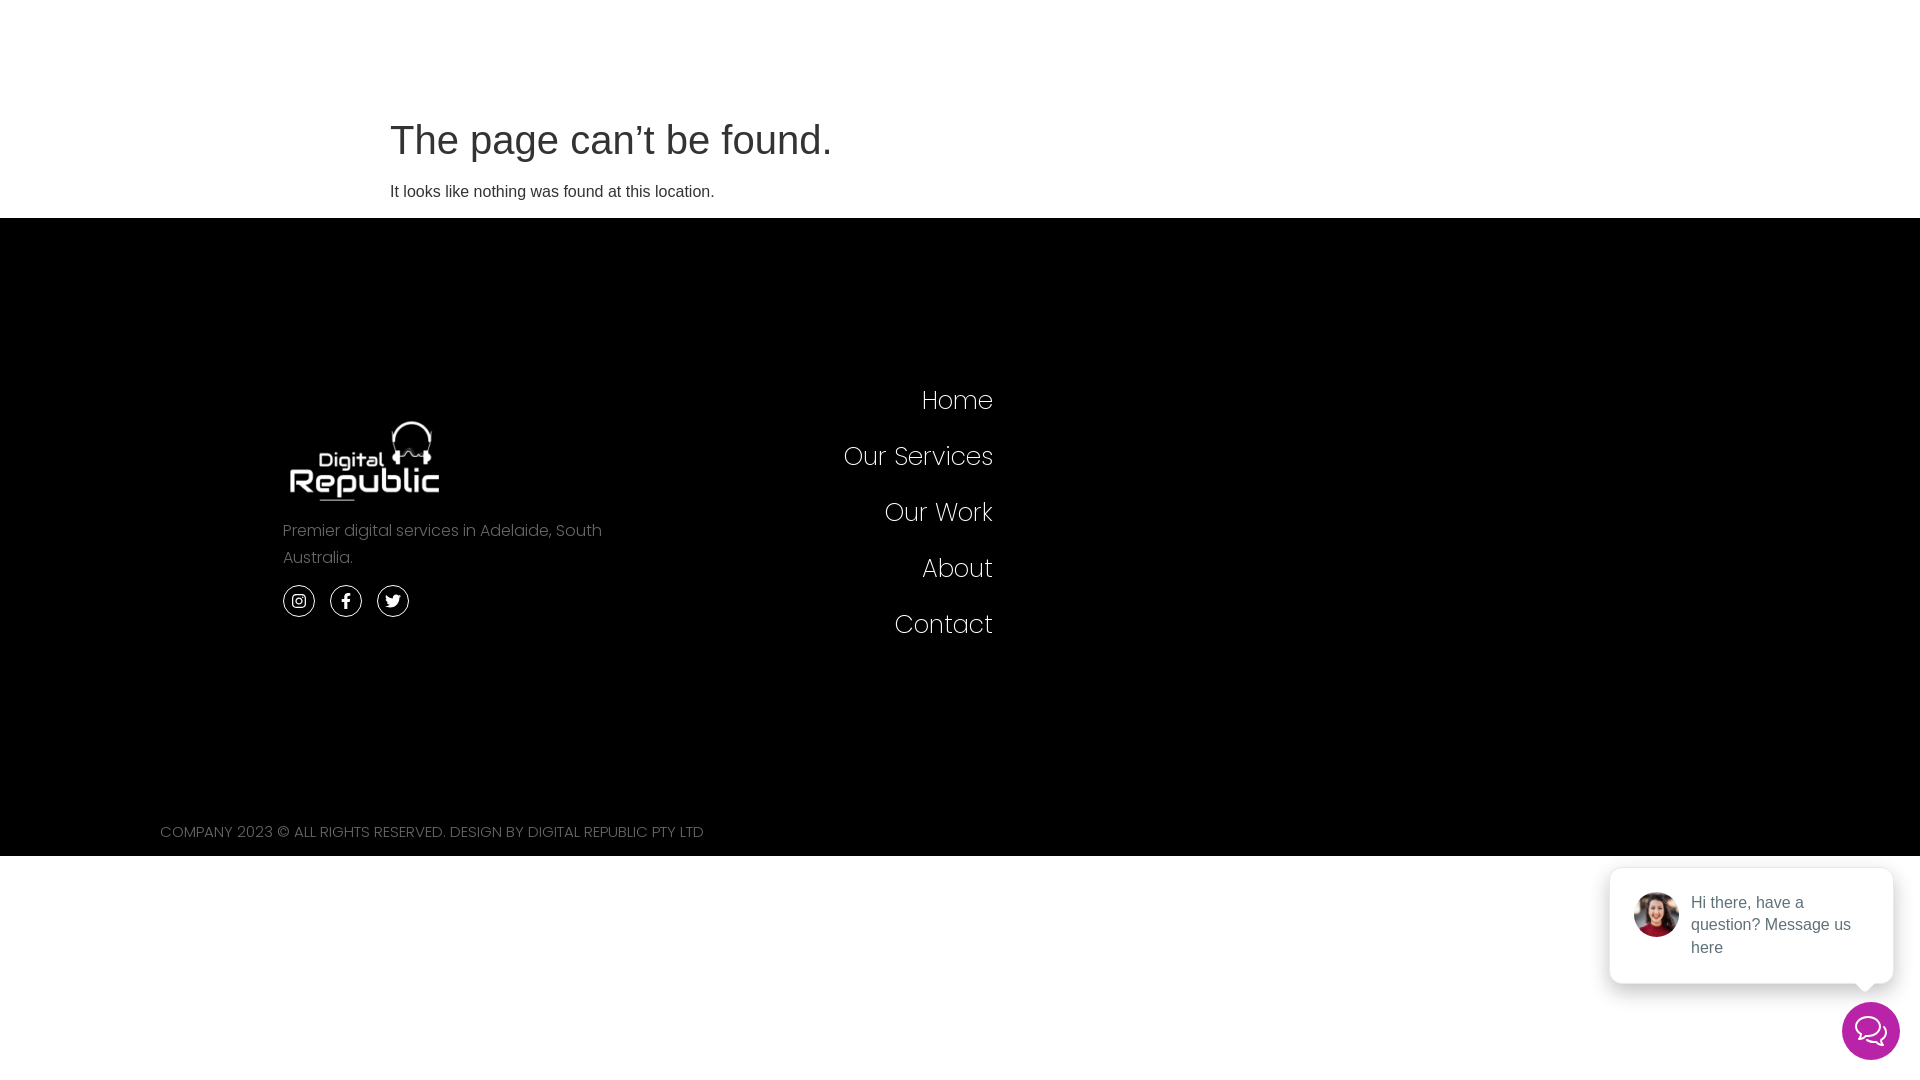 Image resolution: width=1920 pixels, height=1080 pixels. What do you see at coordinates (874, 457) in the screenshot?
I see `Our Services` at bounding box center [874, 457].